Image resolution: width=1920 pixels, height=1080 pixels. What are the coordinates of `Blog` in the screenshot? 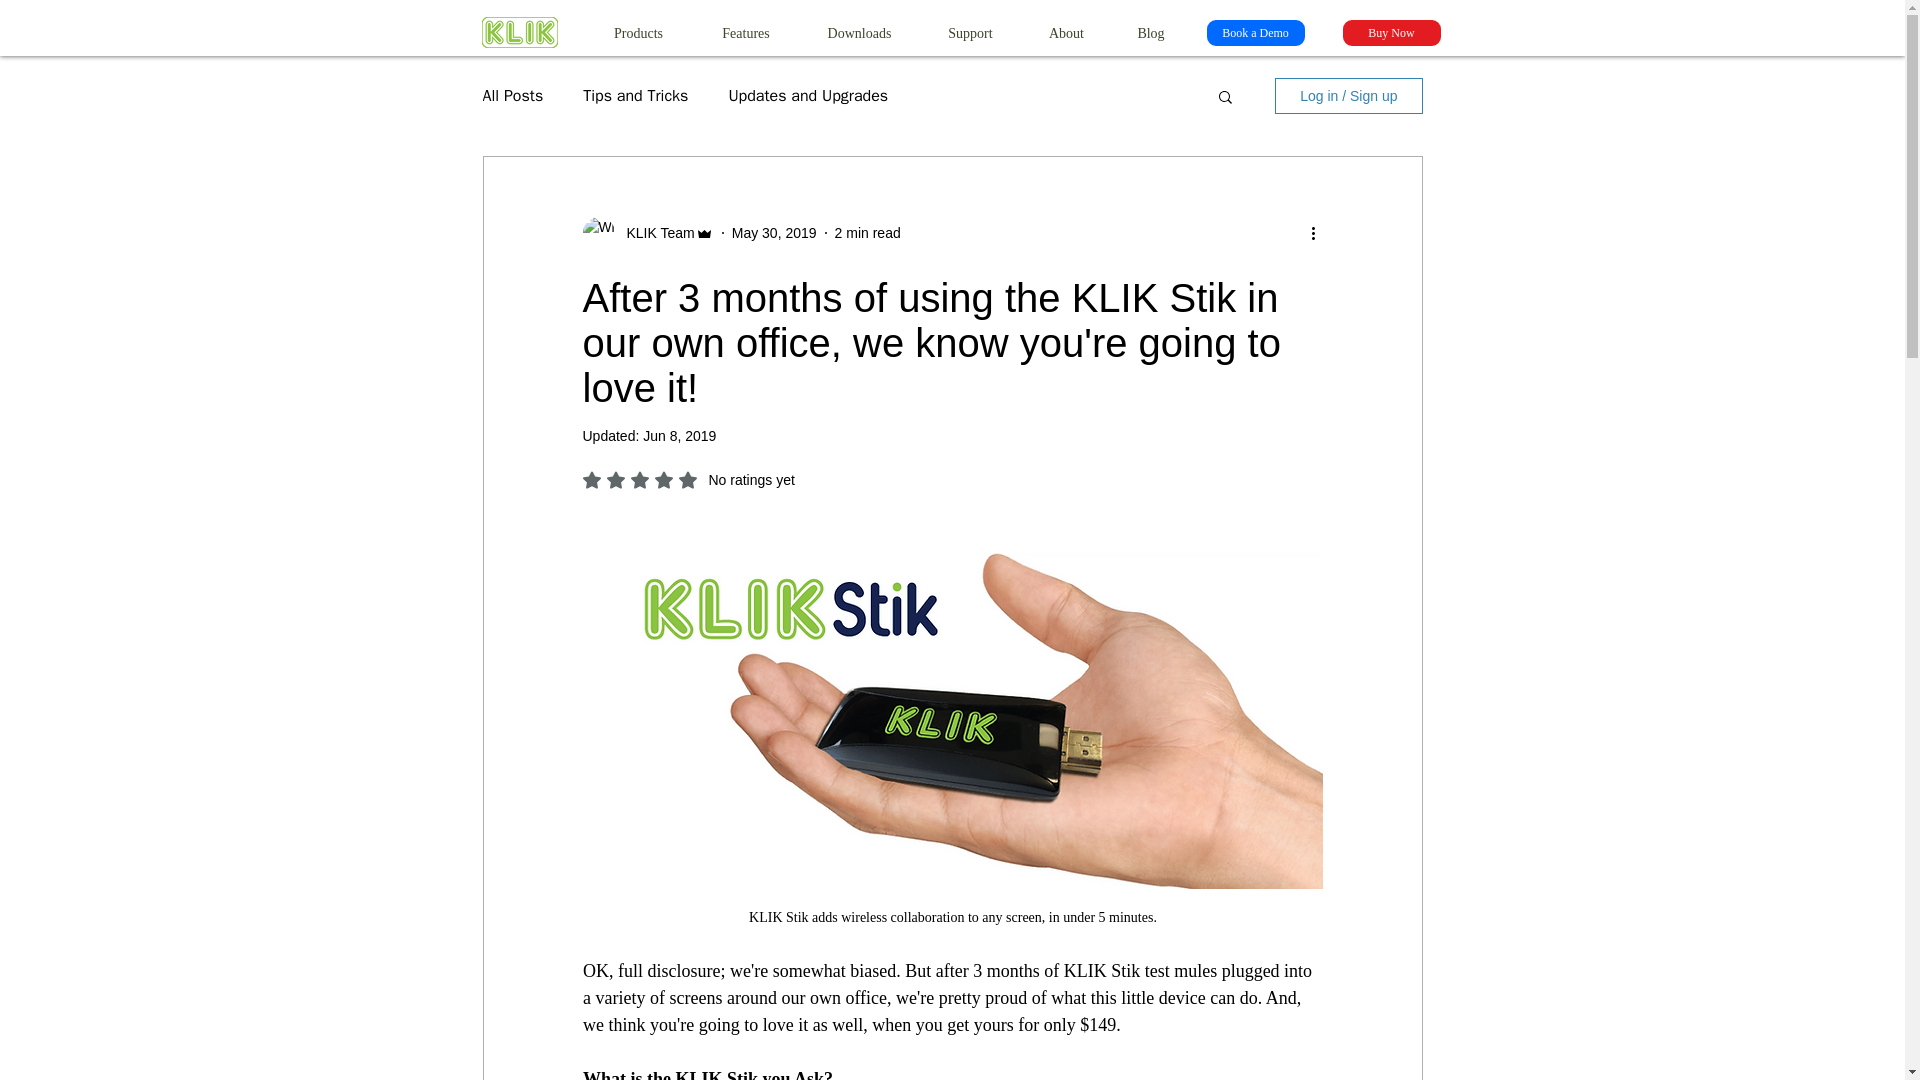 It's located at (1150, 33).